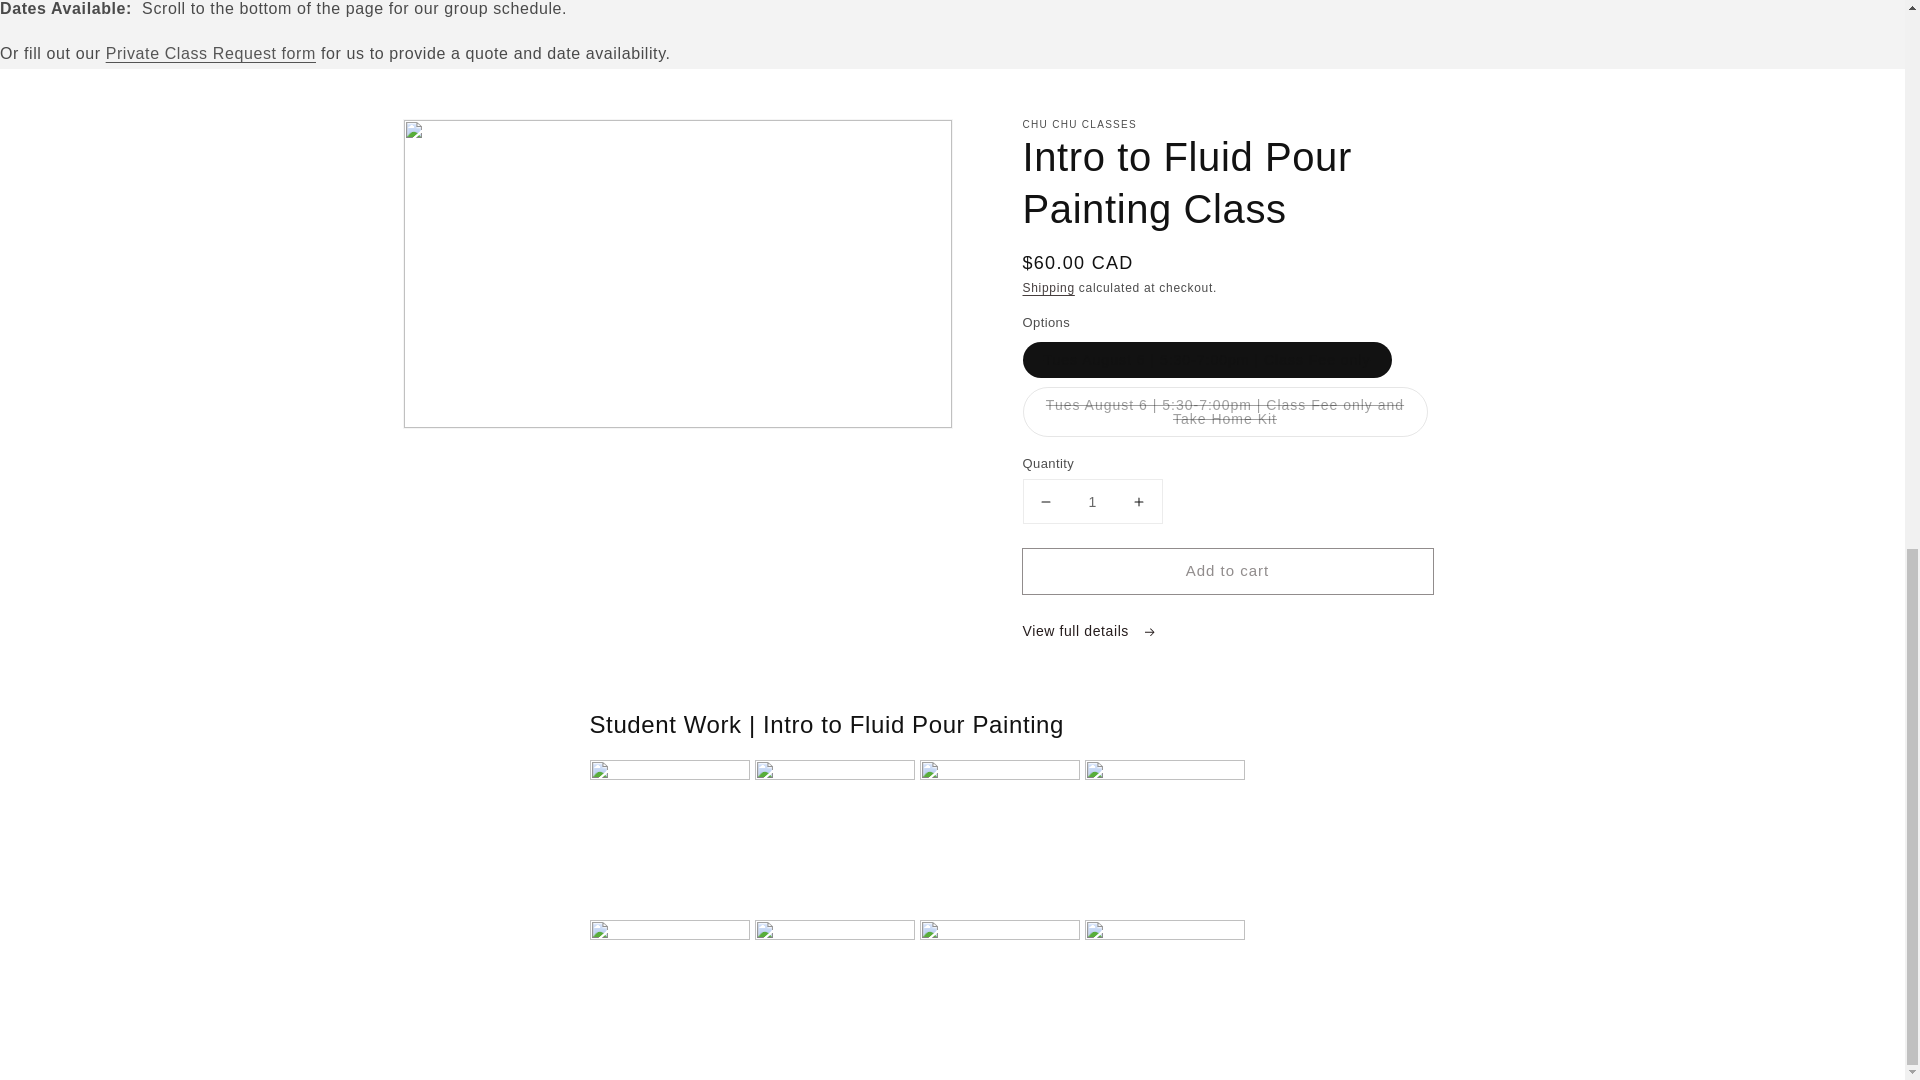 The image size is (1920, 1080). Describe the element at coordinates (672, 934) in the screenshot. I see `Chu Chu Classes Intro to Fluid Pour Painting` at that location.